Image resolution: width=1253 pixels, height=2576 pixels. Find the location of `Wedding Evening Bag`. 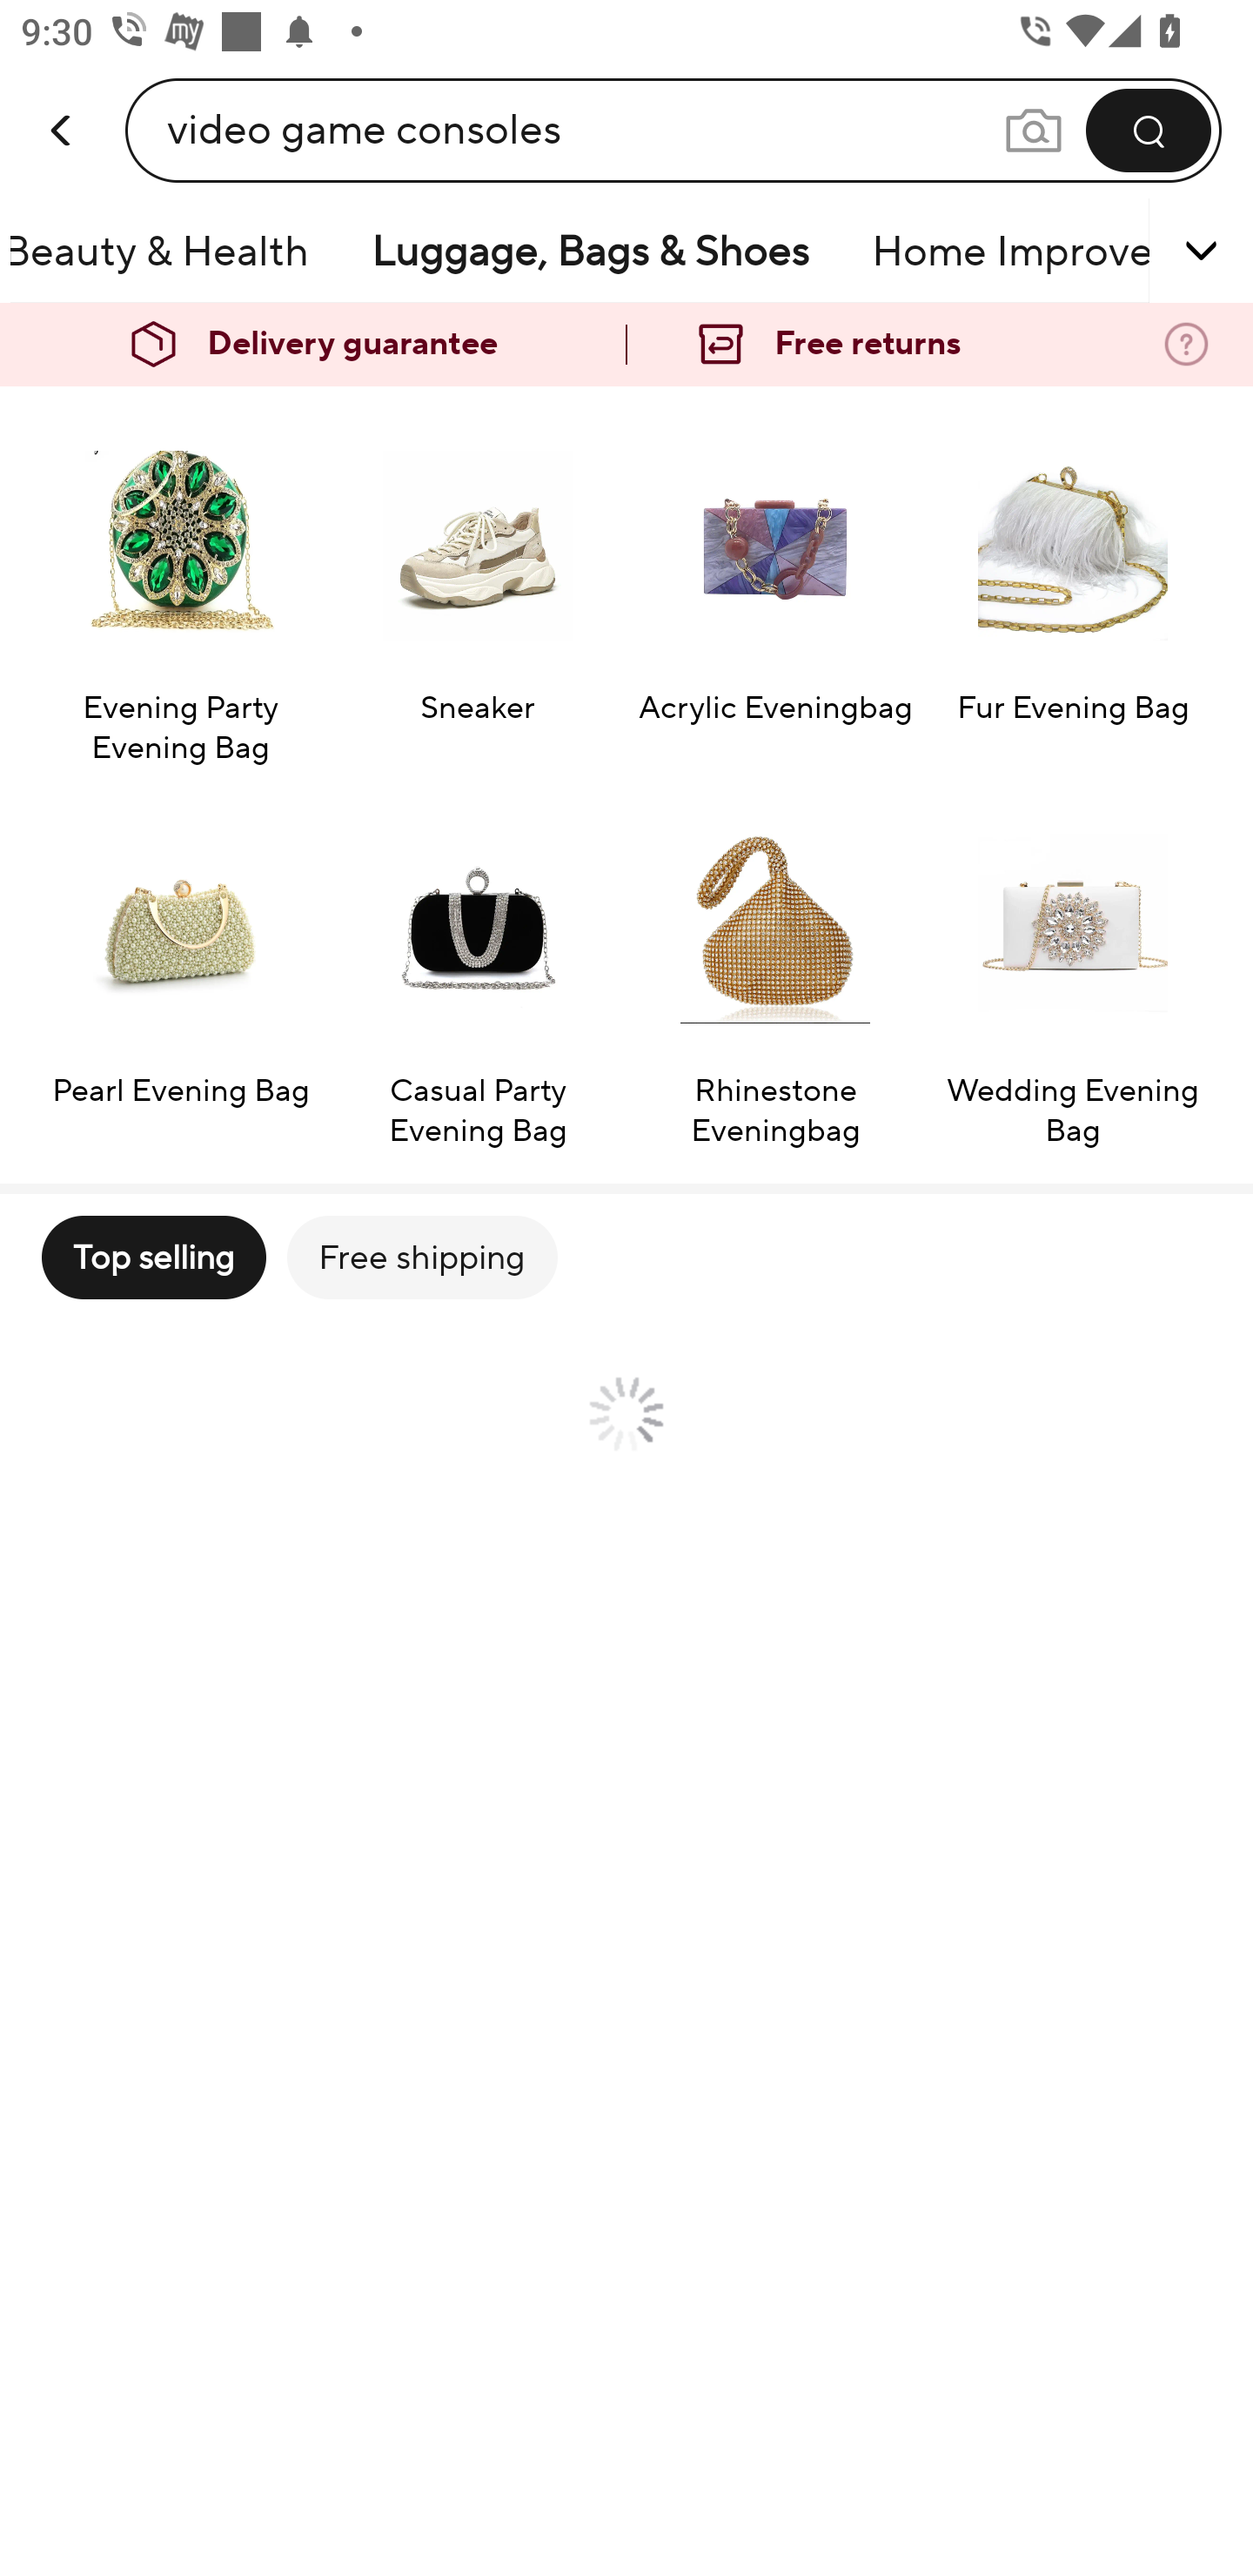

Wedding Evening Bag is located at coordinates (1073, 971).